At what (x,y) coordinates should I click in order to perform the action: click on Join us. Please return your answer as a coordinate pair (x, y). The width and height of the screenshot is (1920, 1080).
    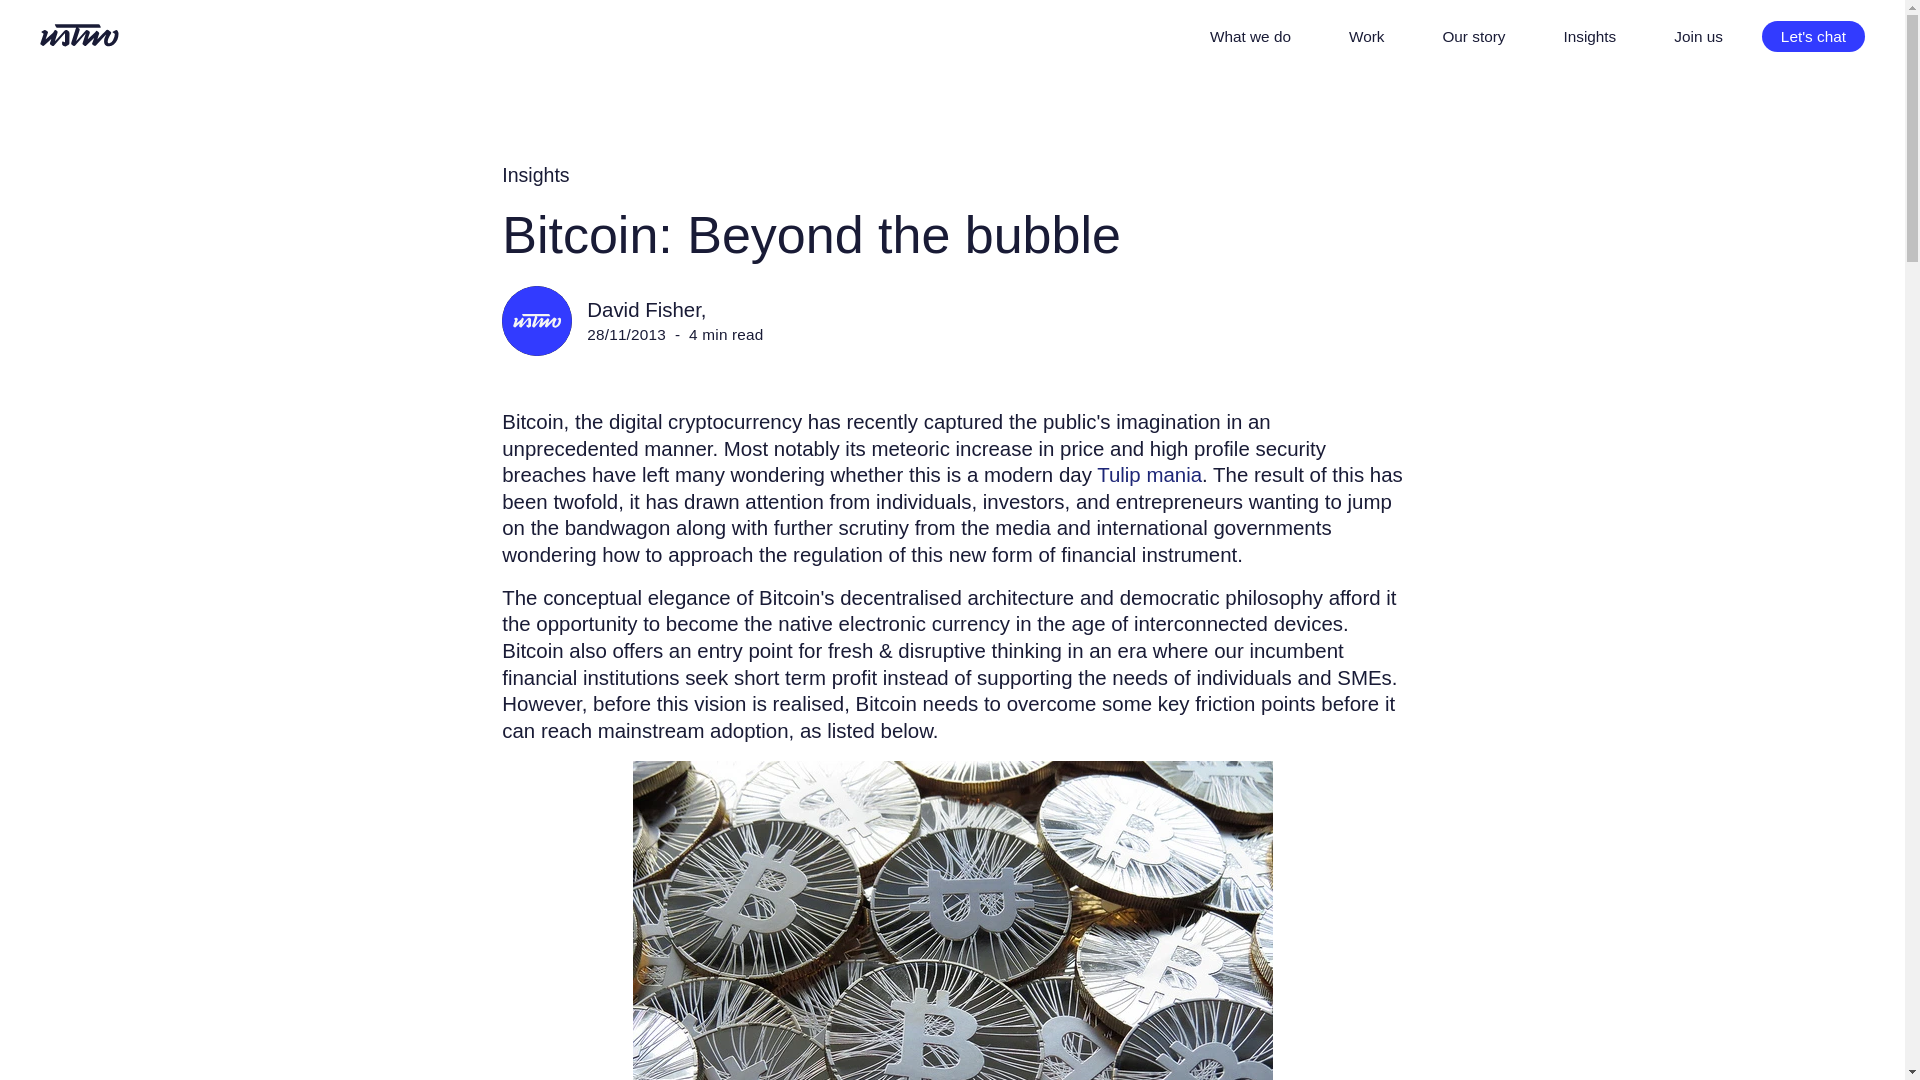
    Looking at the image, I should click on (1698, 36).